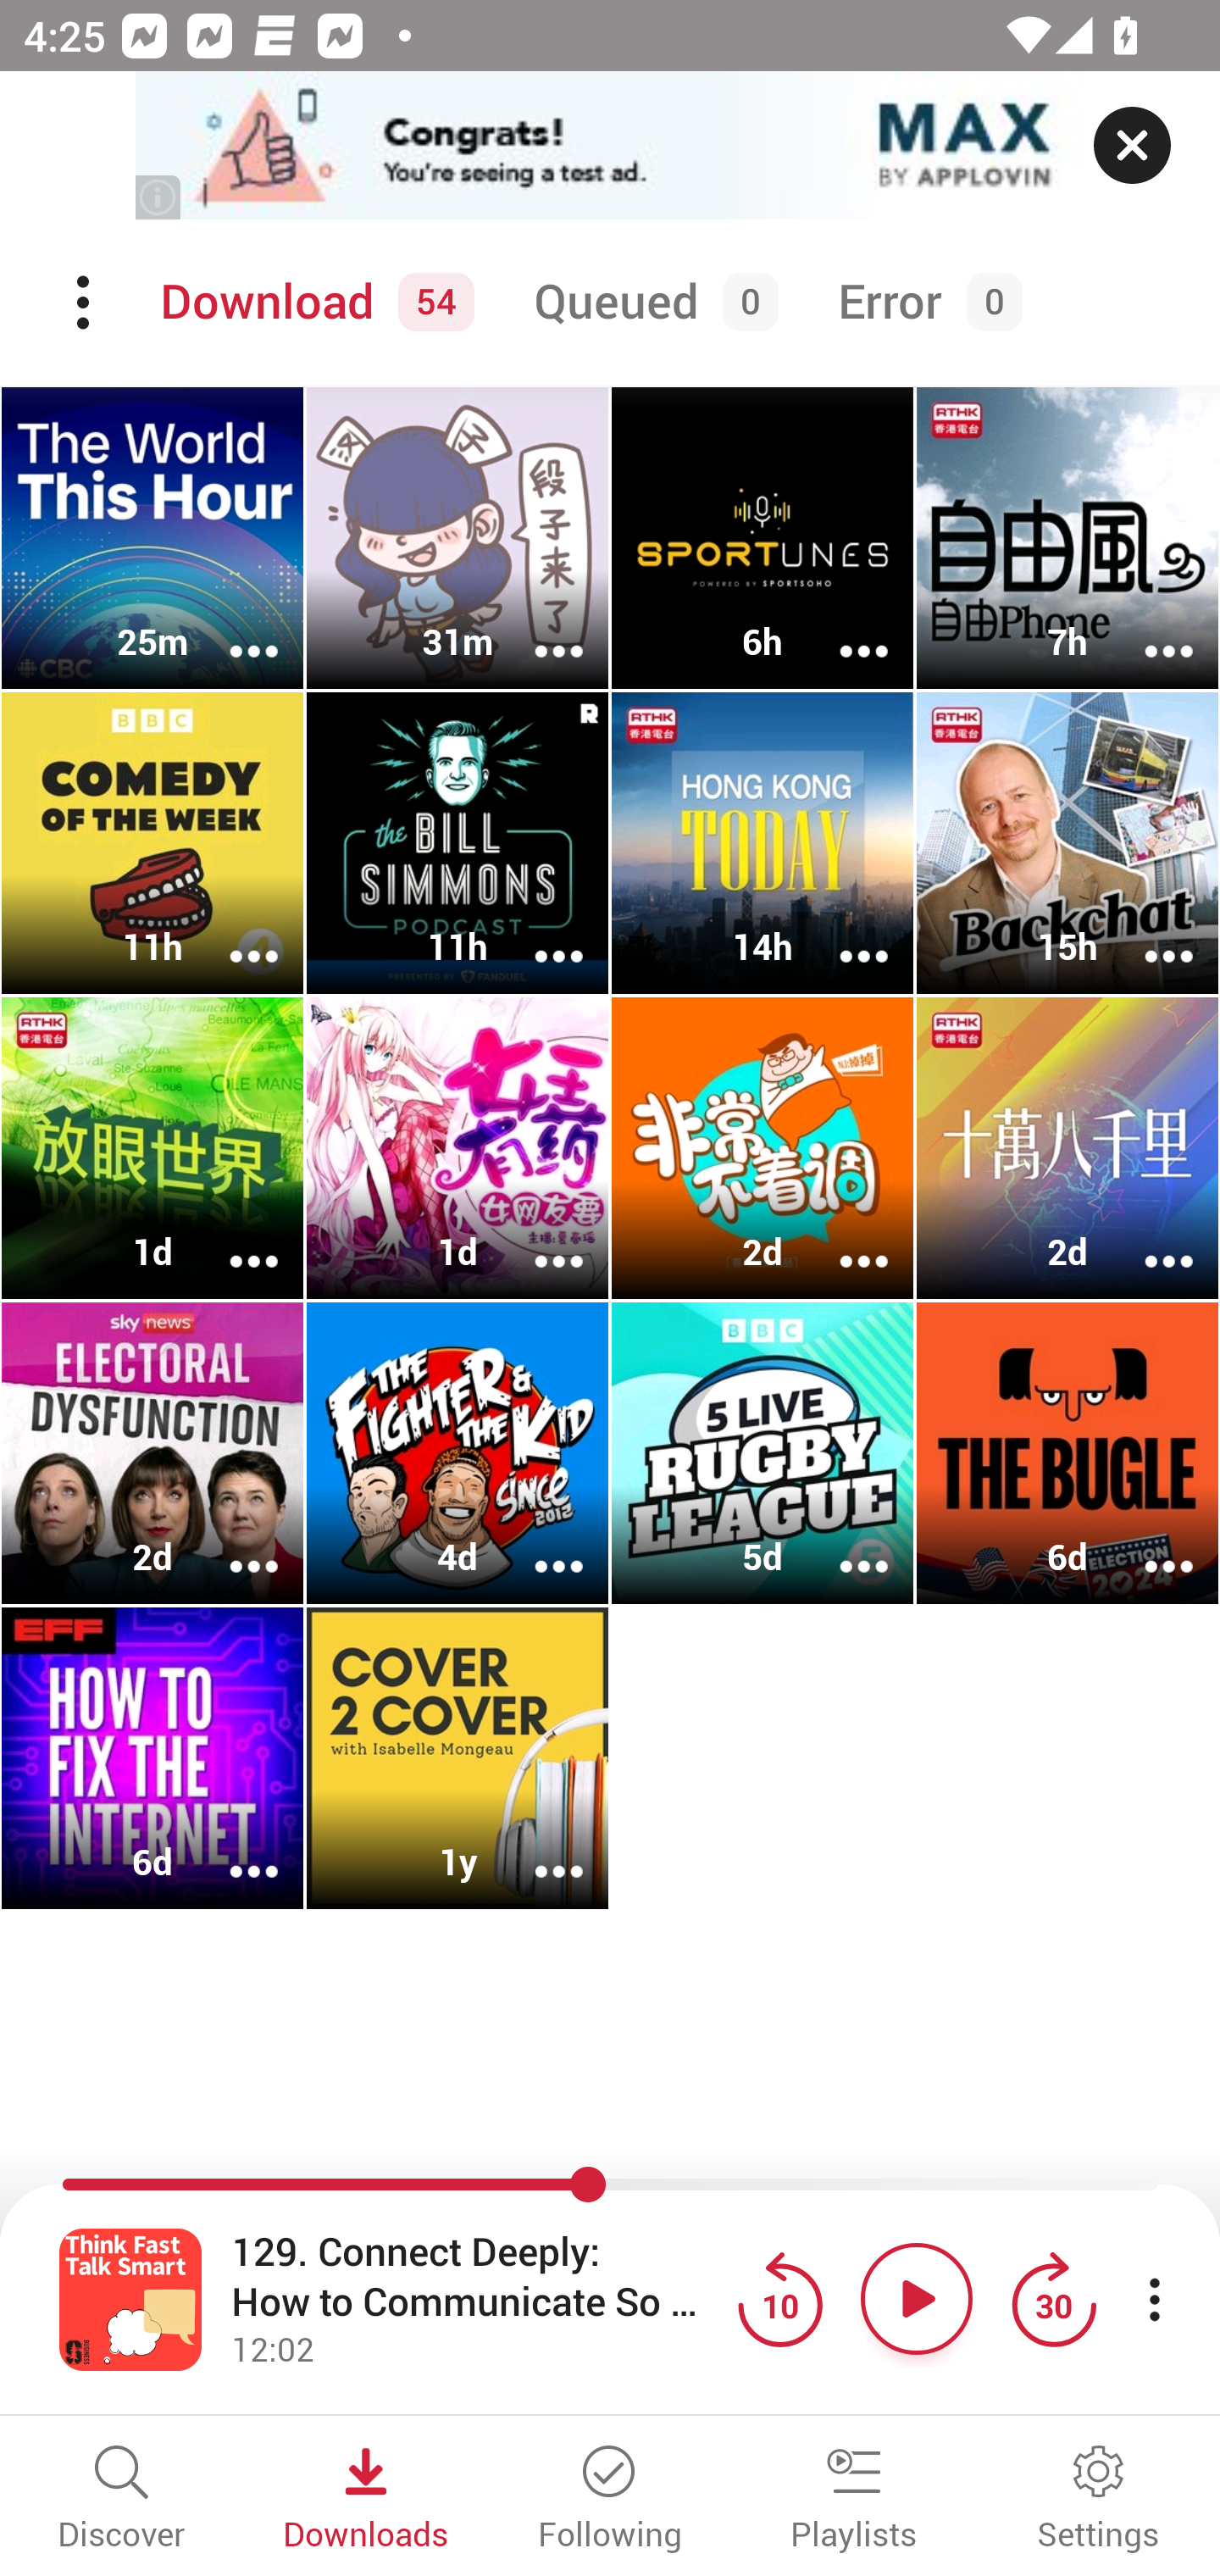 The height and width of the screenshot is (2576, 1220). Describe the element at coordinates (457, 1757) in the screenshot. I see `Cover 2 Cover 1y More options More options` at that location.